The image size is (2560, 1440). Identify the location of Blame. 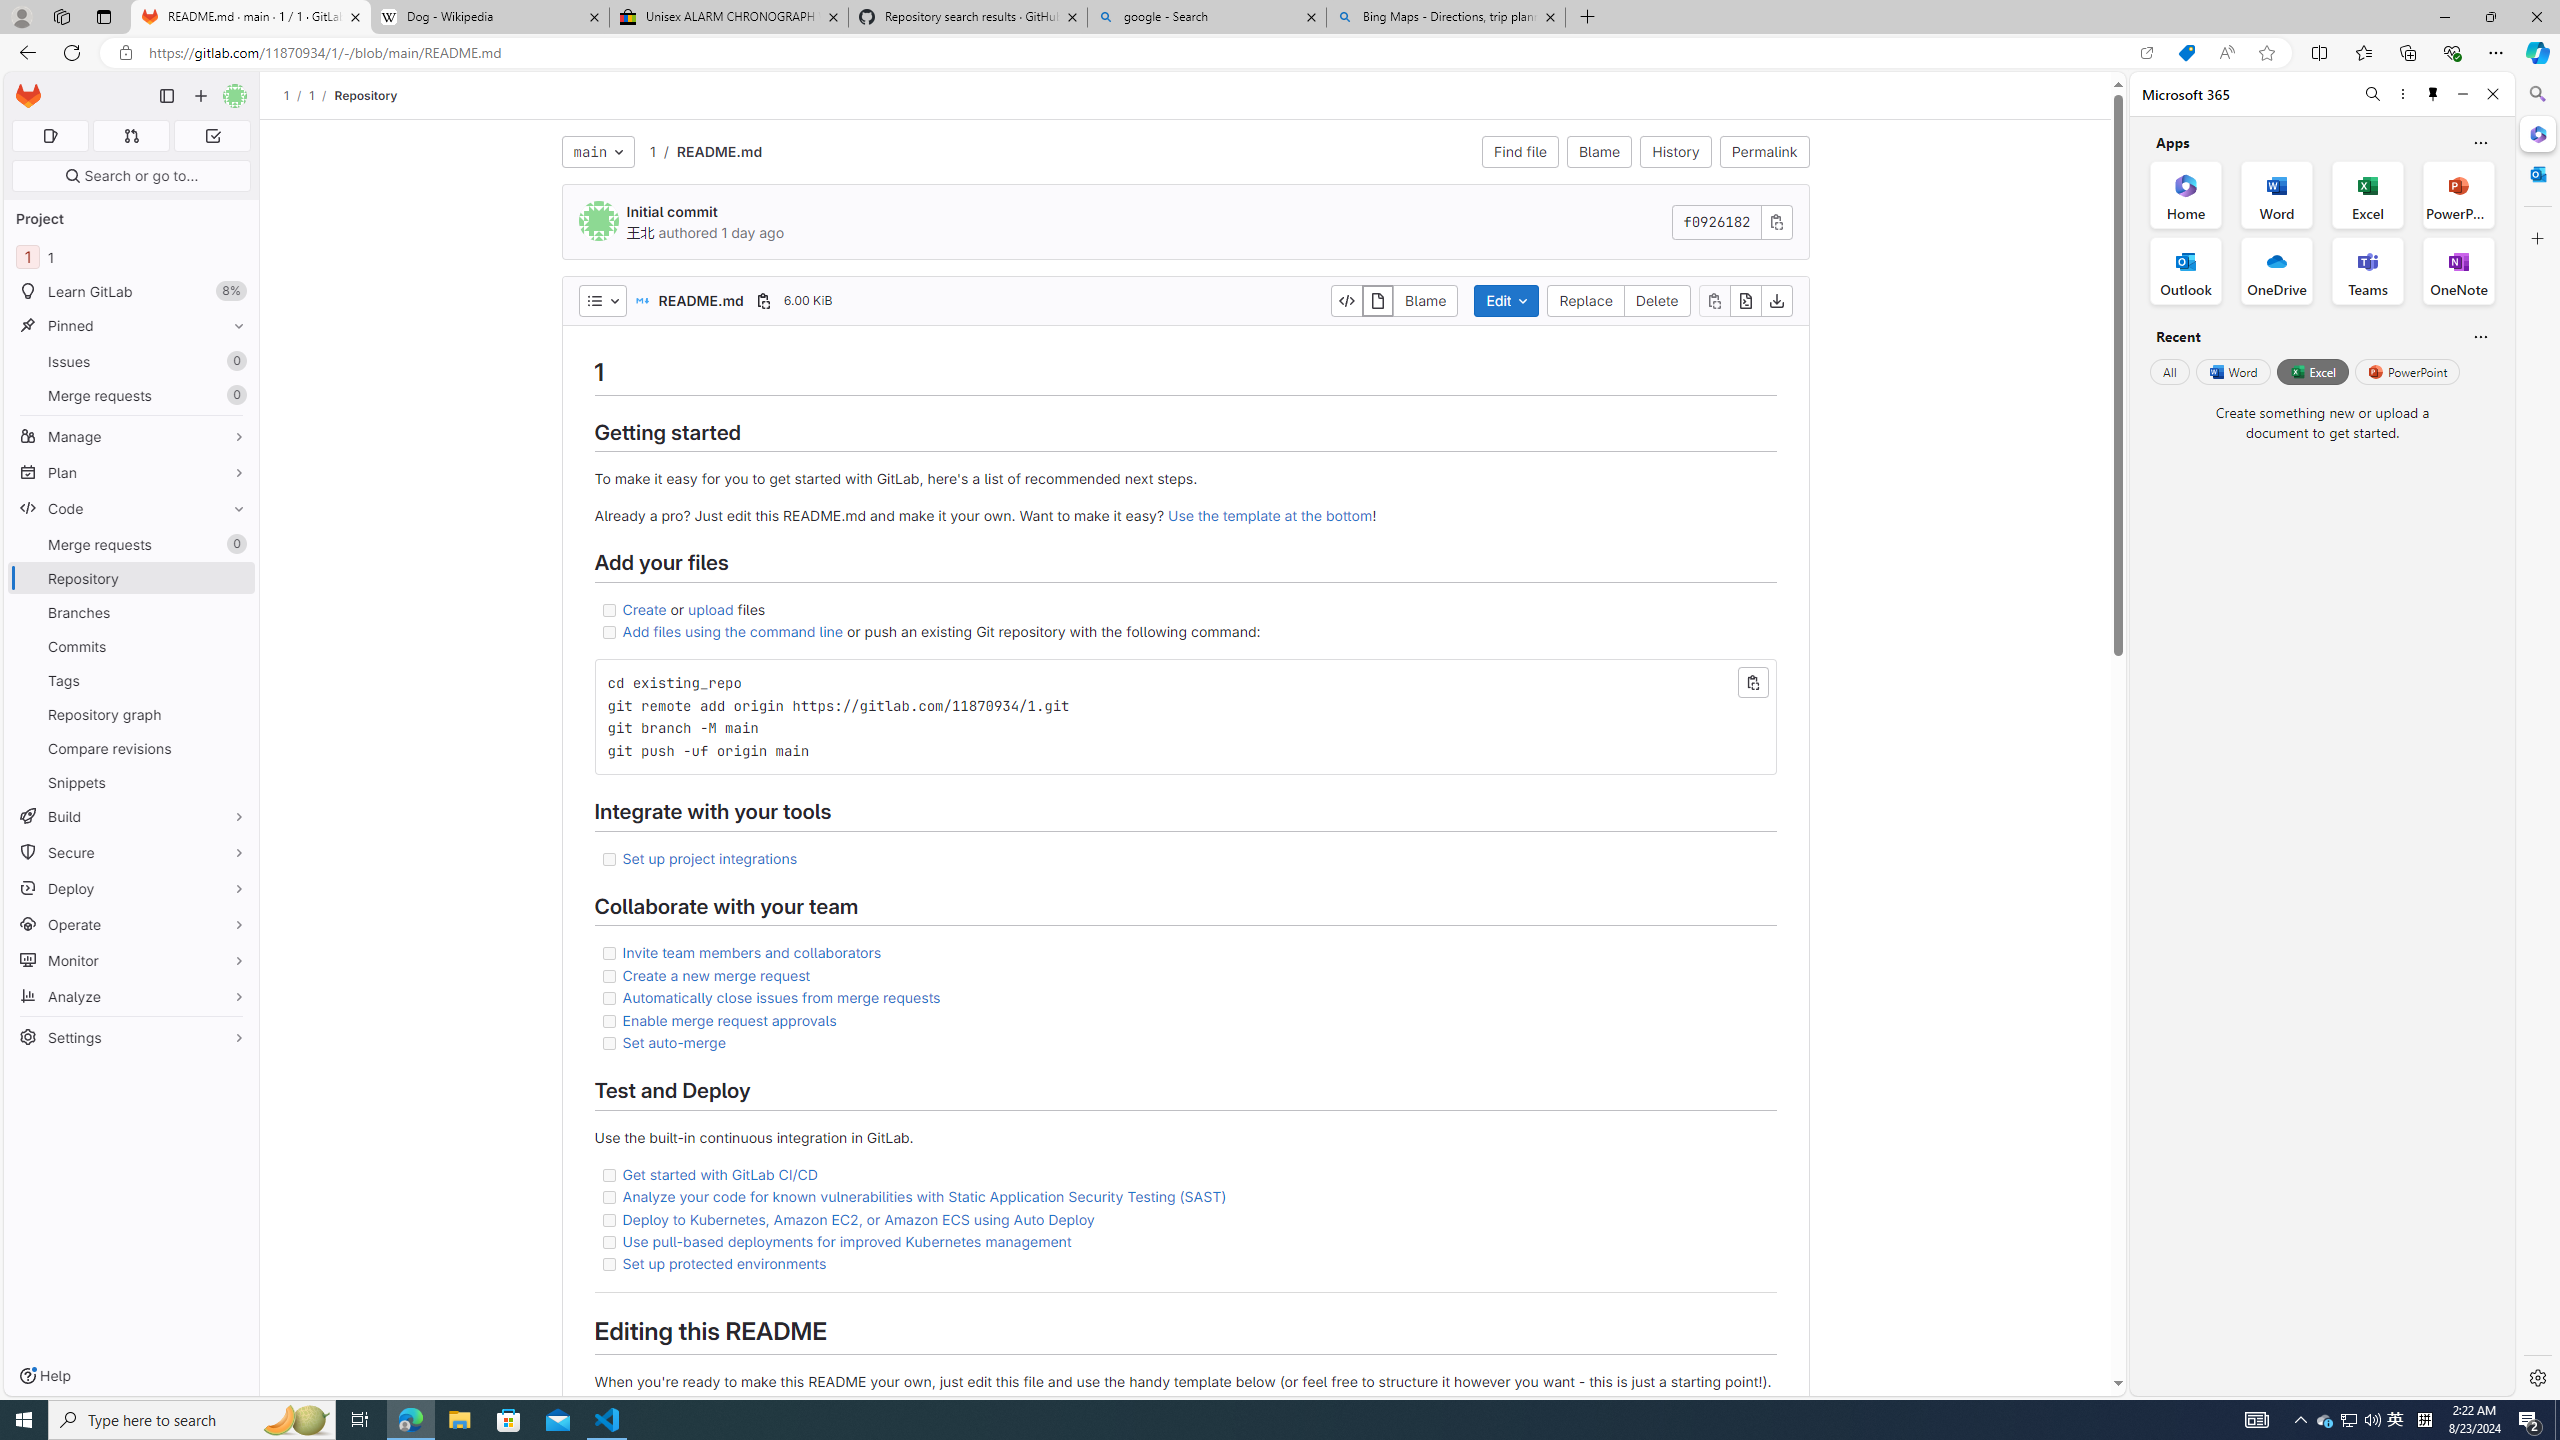
(1426, 300).